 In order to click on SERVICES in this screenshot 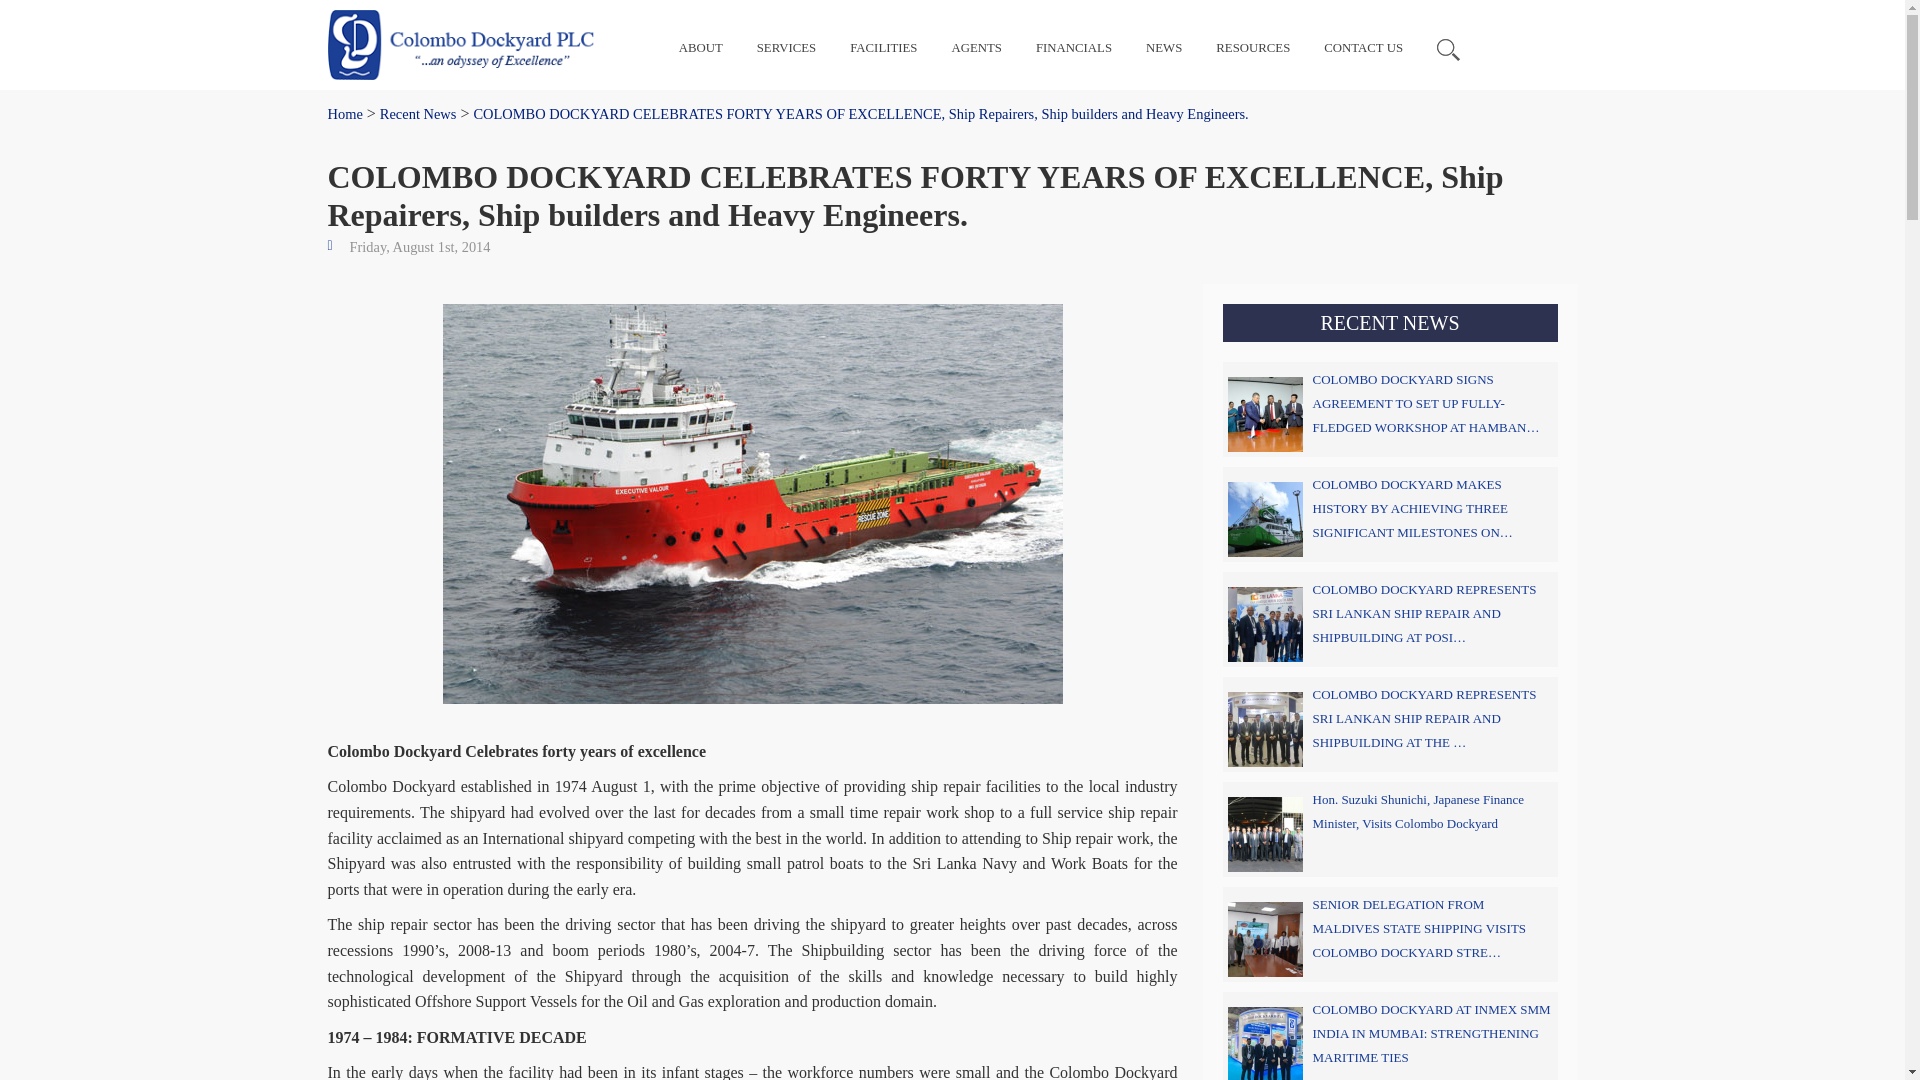, I will do `click(786, 48)`.